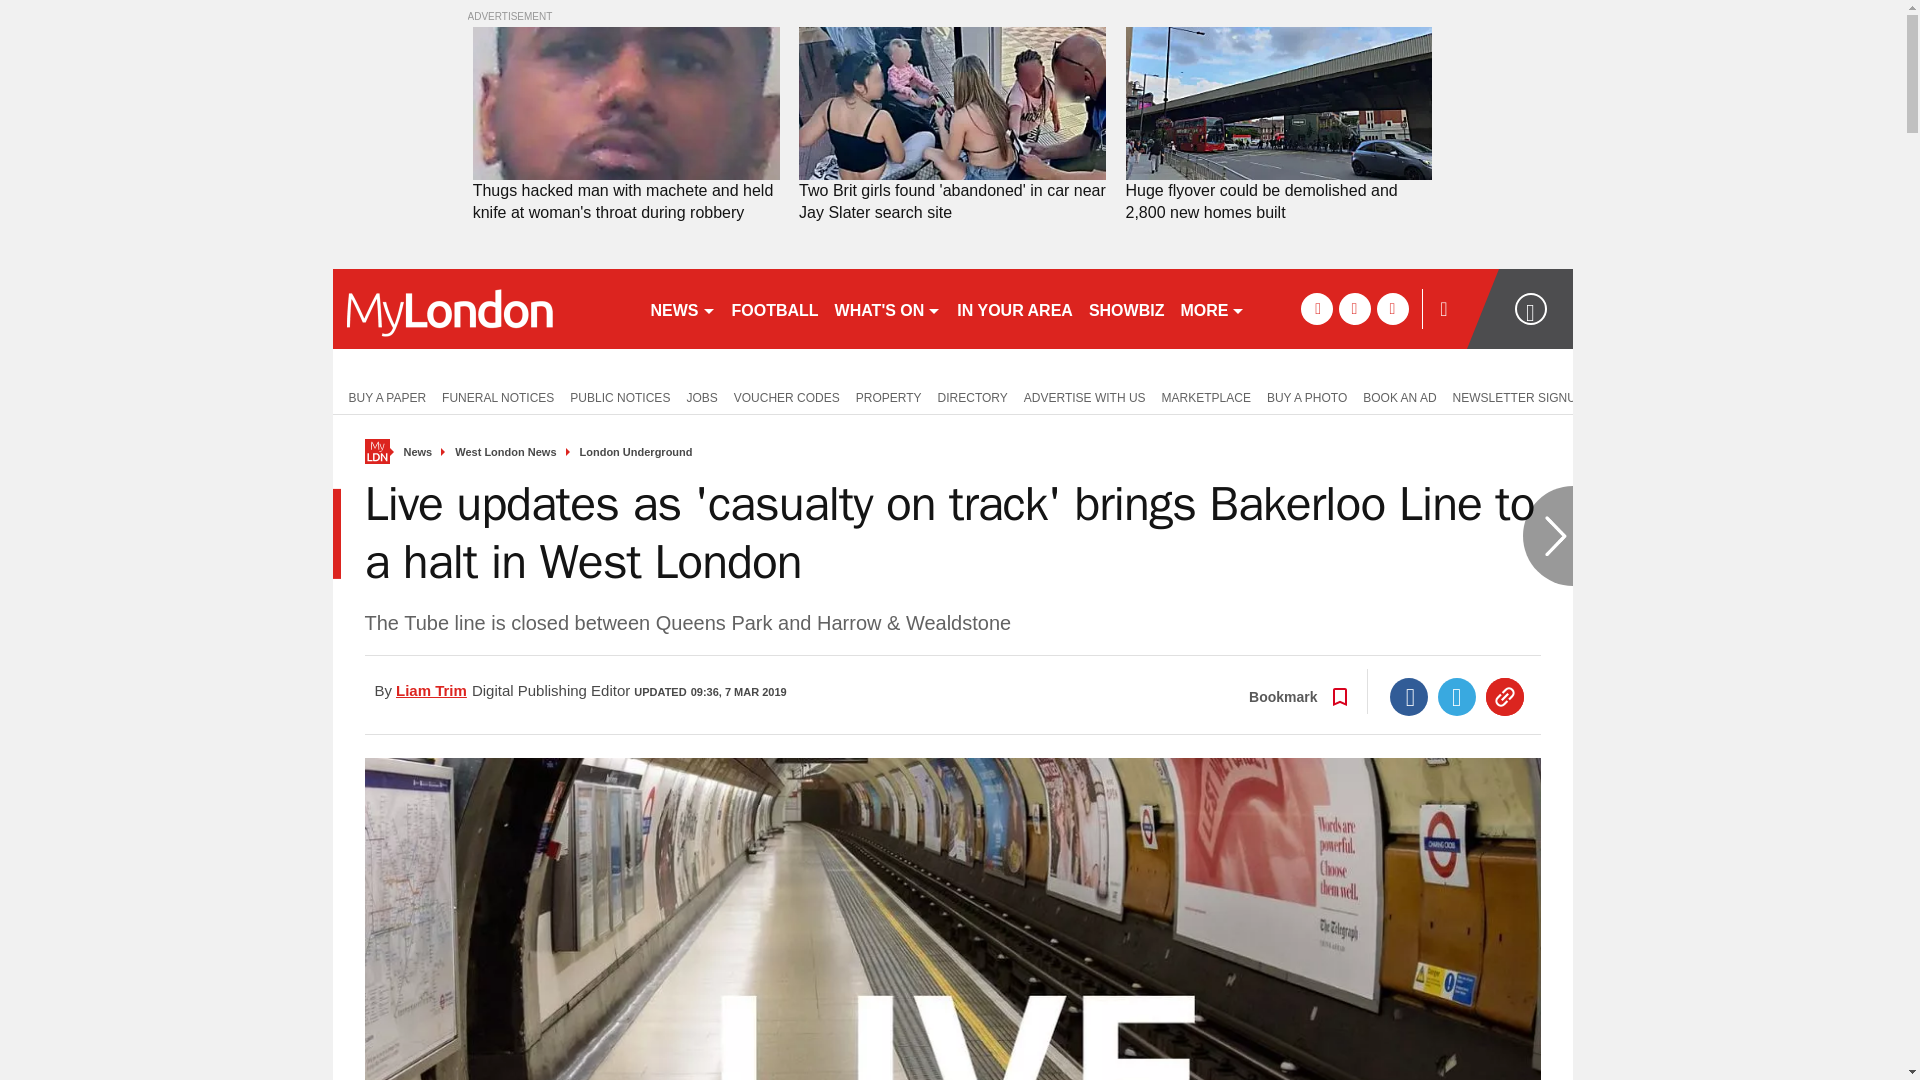 Image resolution: width=1920 pixels, height=1080 pixels. I want to click on WHAT'S ON, so click(888, 308).